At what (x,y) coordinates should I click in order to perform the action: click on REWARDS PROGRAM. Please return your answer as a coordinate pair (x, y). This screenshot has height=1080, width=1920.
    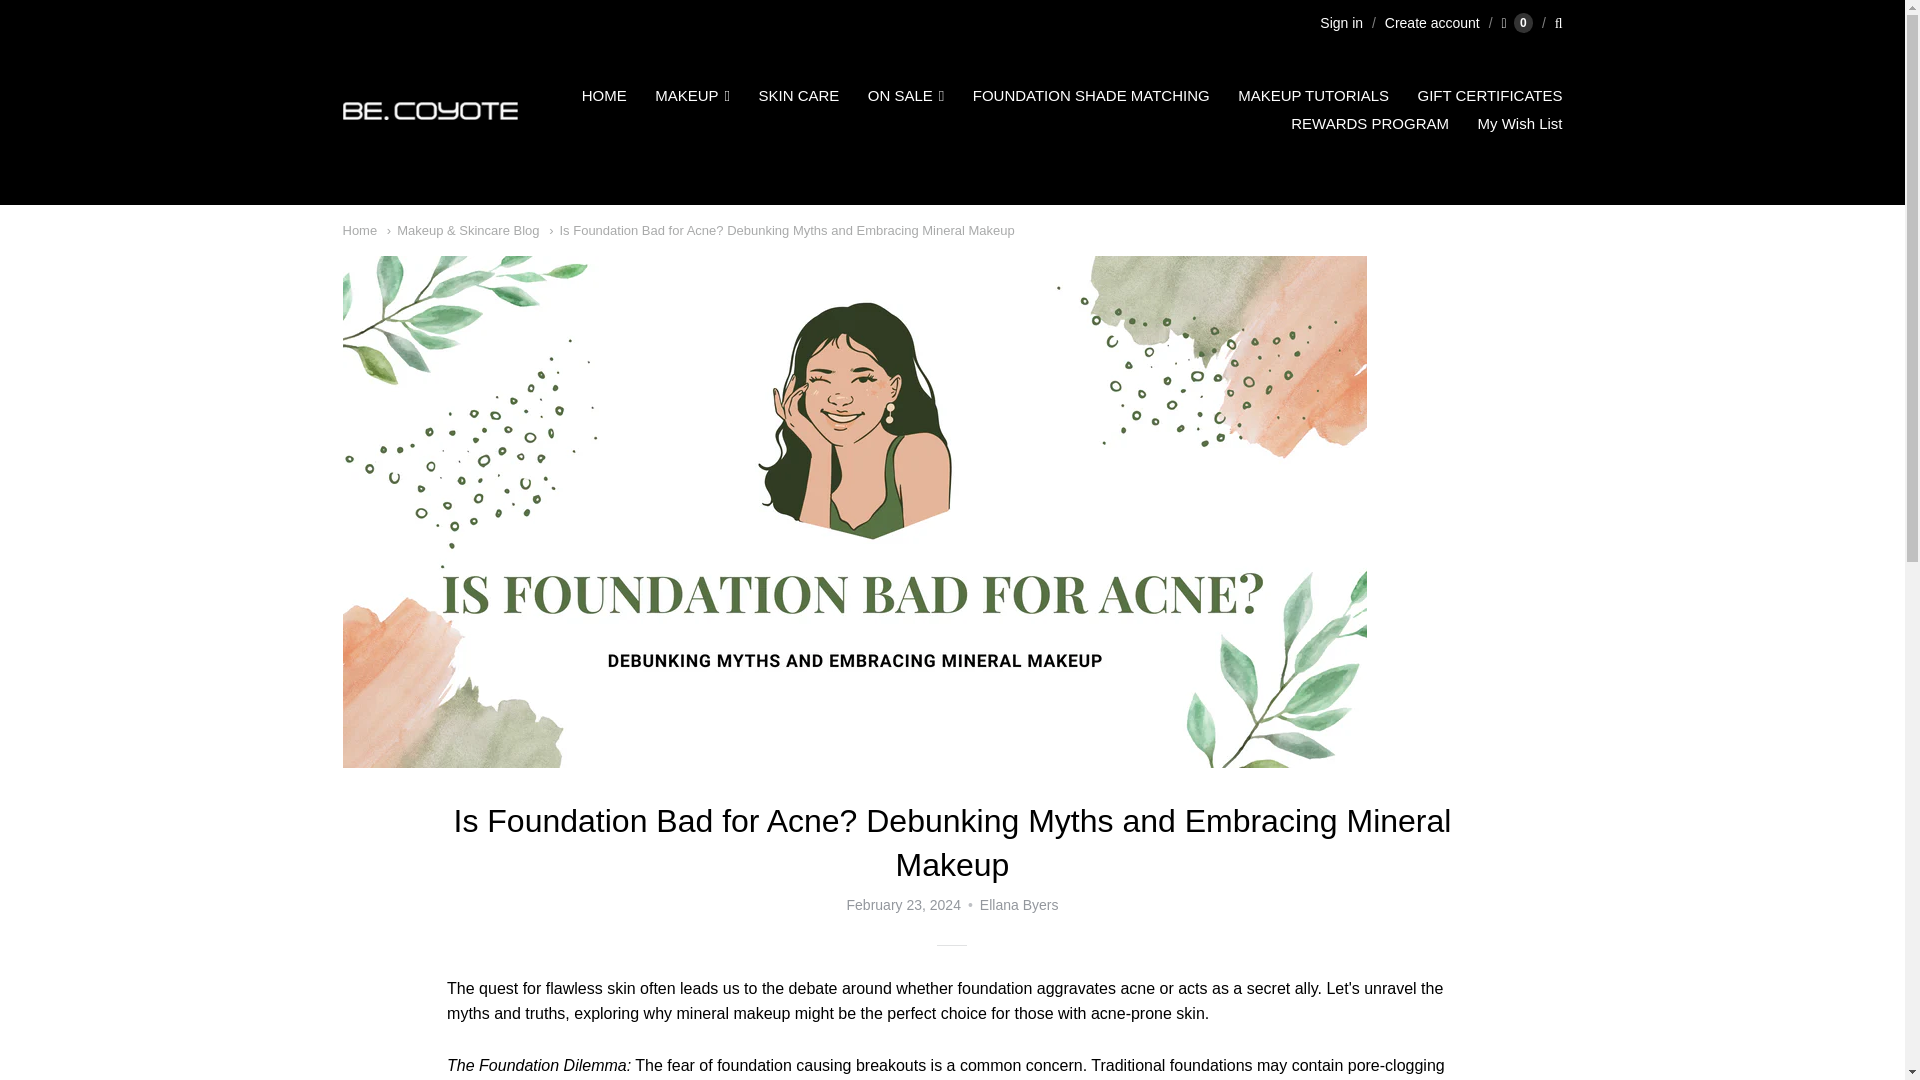
    Looking at the image, I should click on (1370, 124).